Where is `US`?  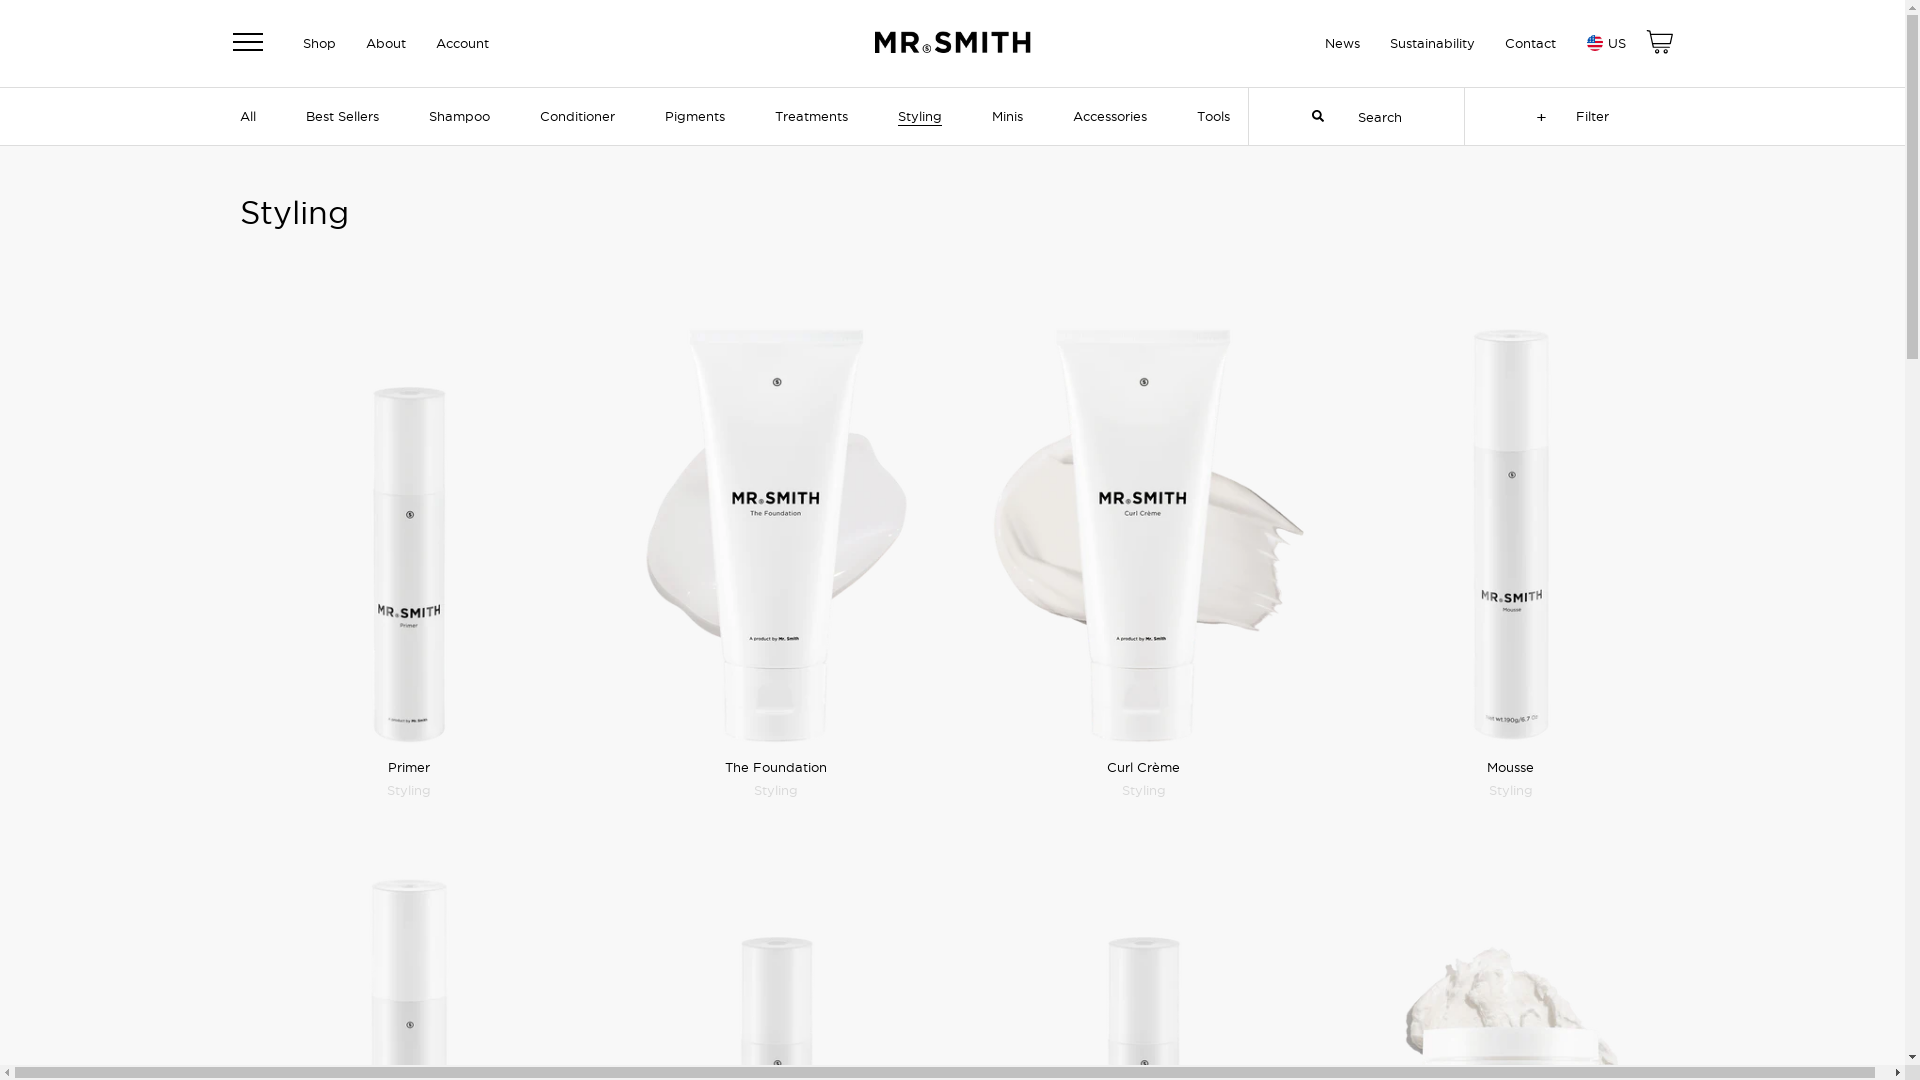
US is located at coordinates (1603, 43).